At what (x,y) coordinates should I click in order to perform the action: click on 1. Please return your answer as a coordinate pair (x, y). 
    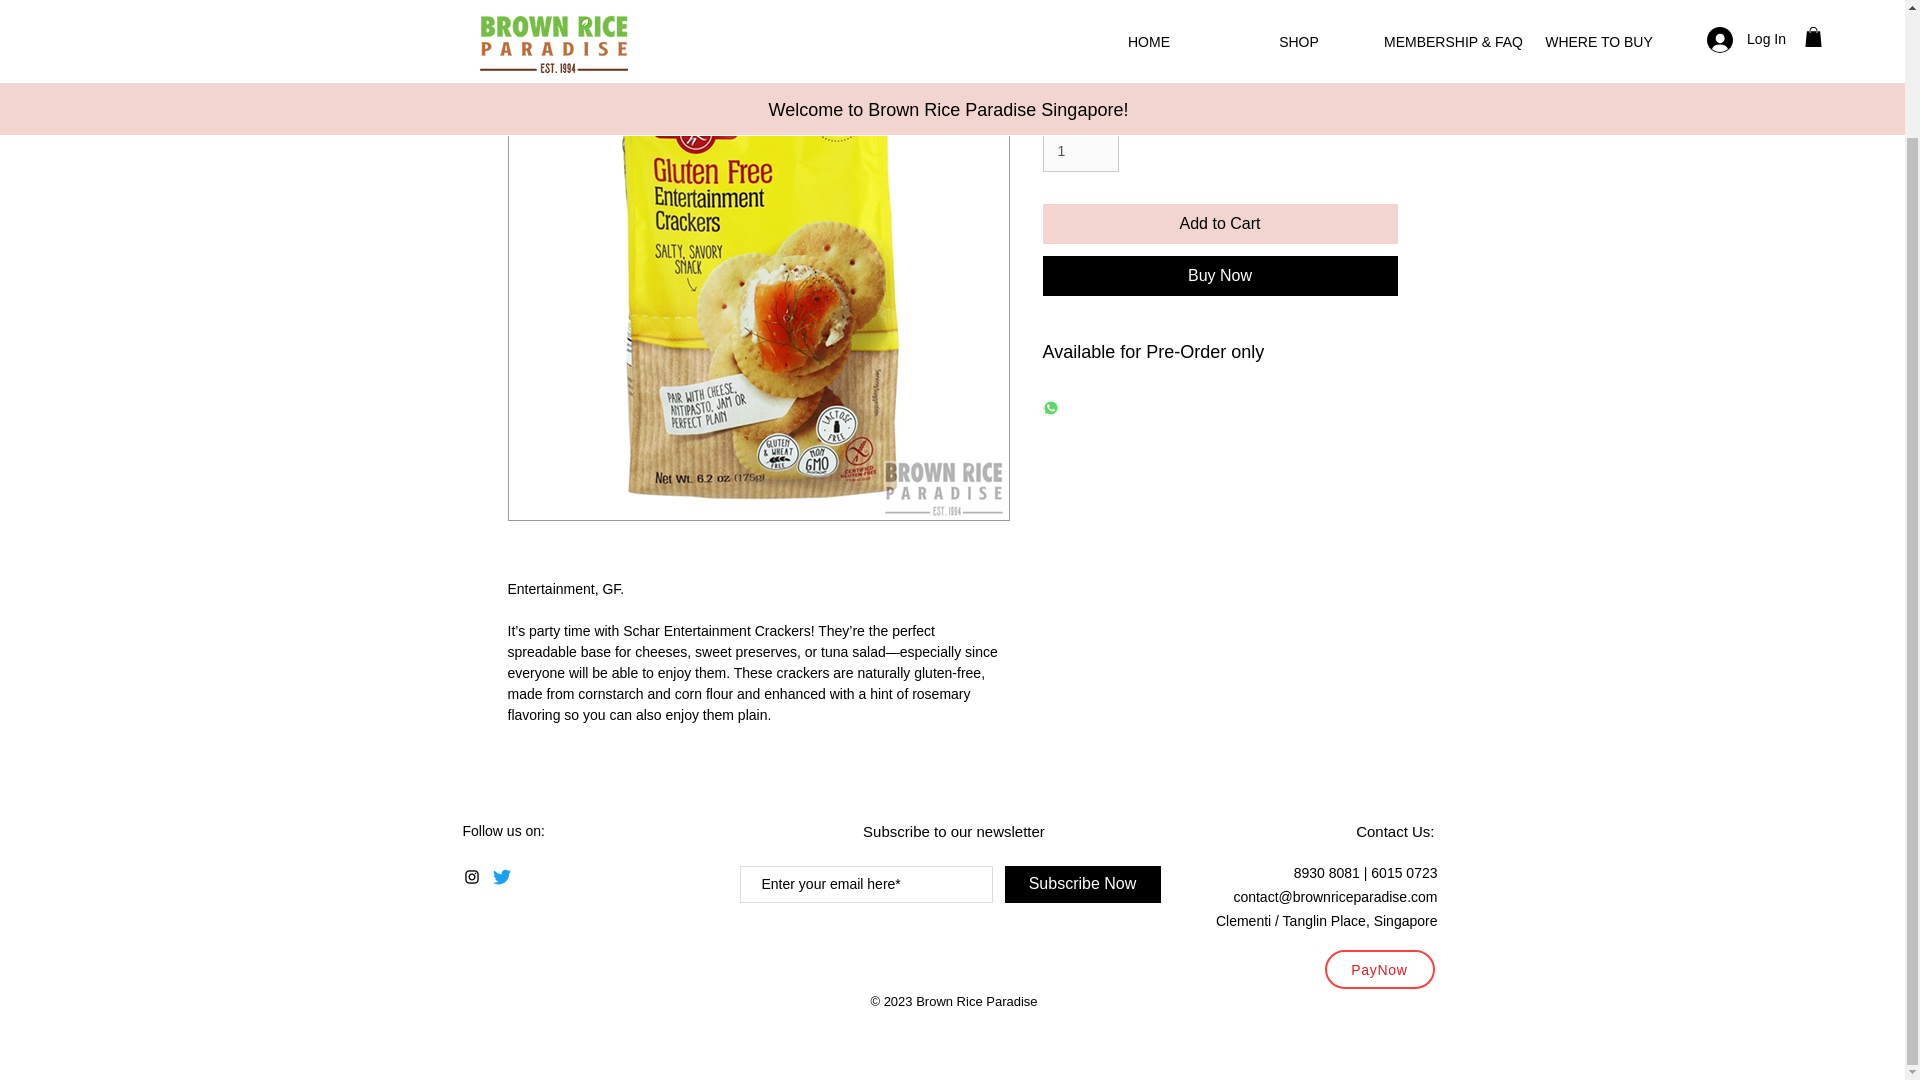
    Looking at the image, I should click on (1080, 150).